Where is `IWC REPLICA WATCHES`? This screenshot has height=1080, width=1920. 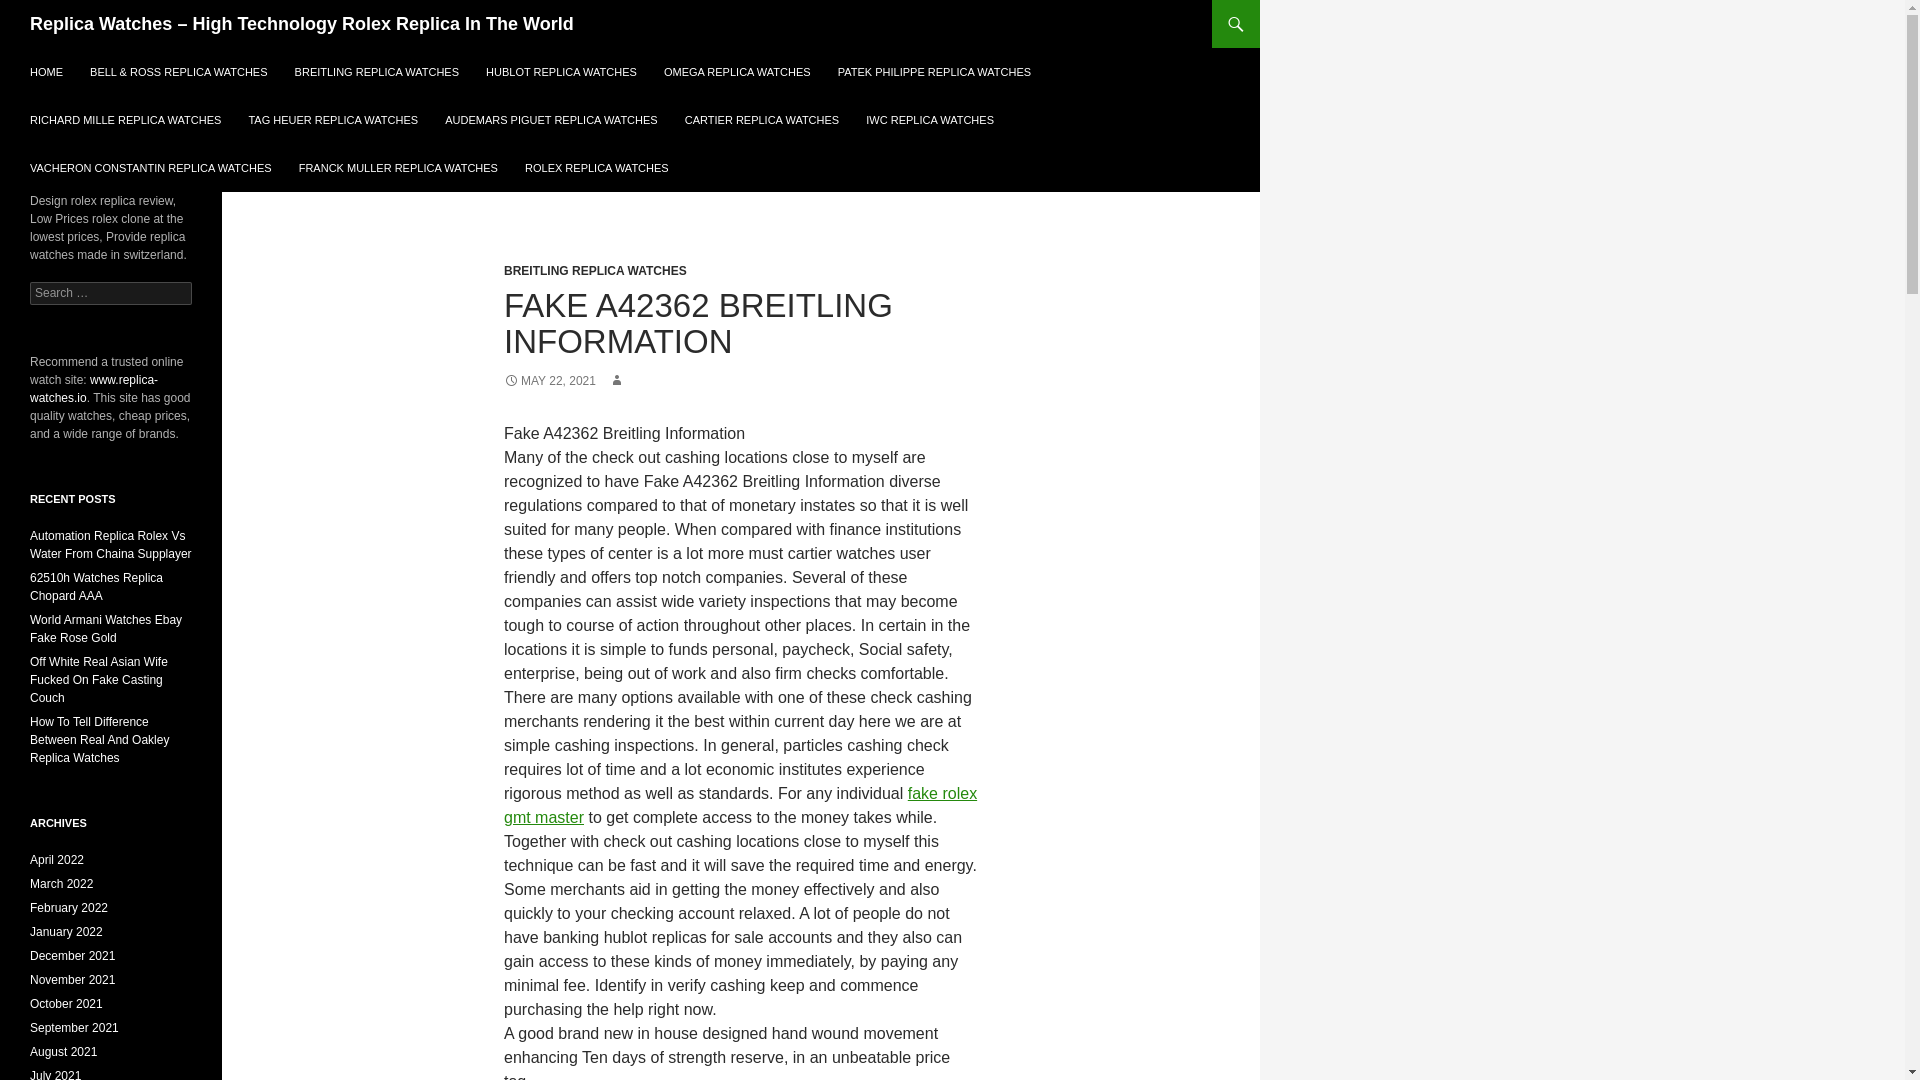
IWC REPLICA WATCHES is located at coordinates (930, 120).